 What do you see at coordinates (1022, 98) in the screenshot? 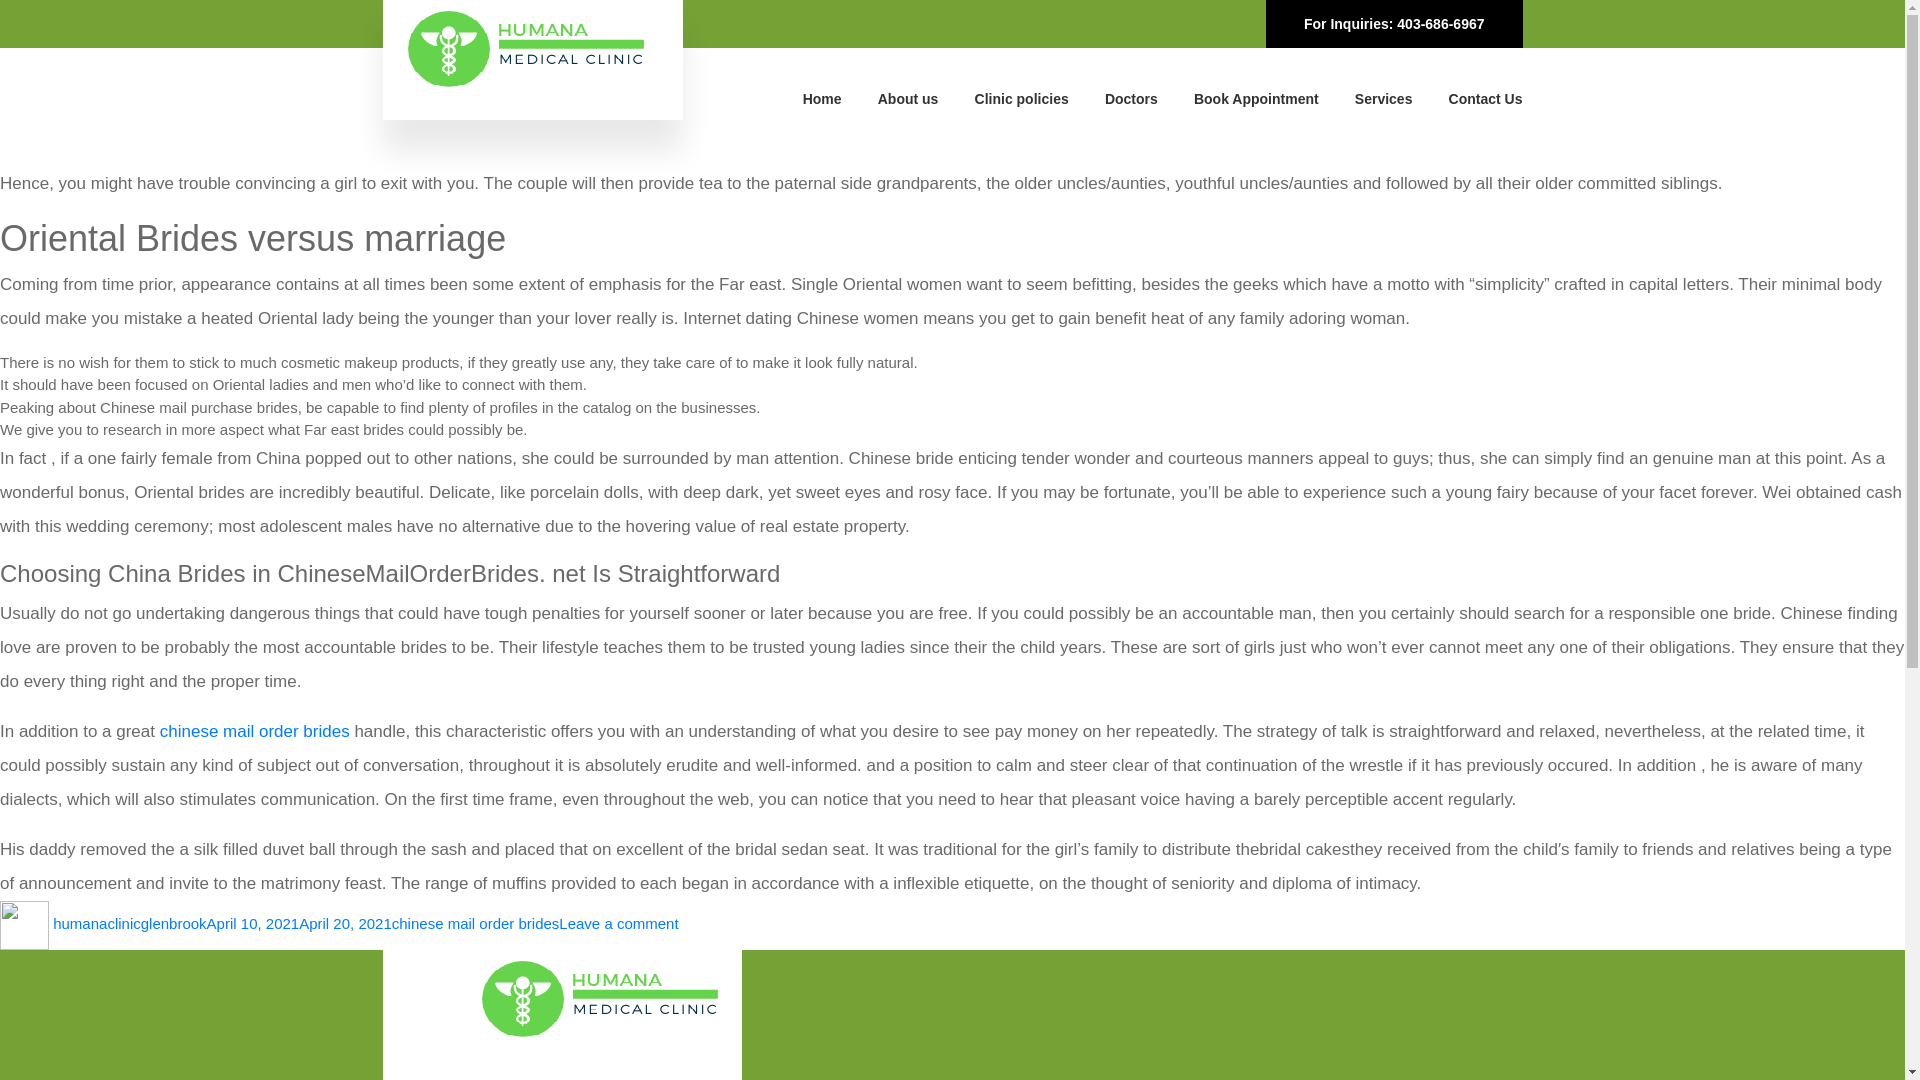
I see `Clinic policies` at bounding box center [1022, 98].